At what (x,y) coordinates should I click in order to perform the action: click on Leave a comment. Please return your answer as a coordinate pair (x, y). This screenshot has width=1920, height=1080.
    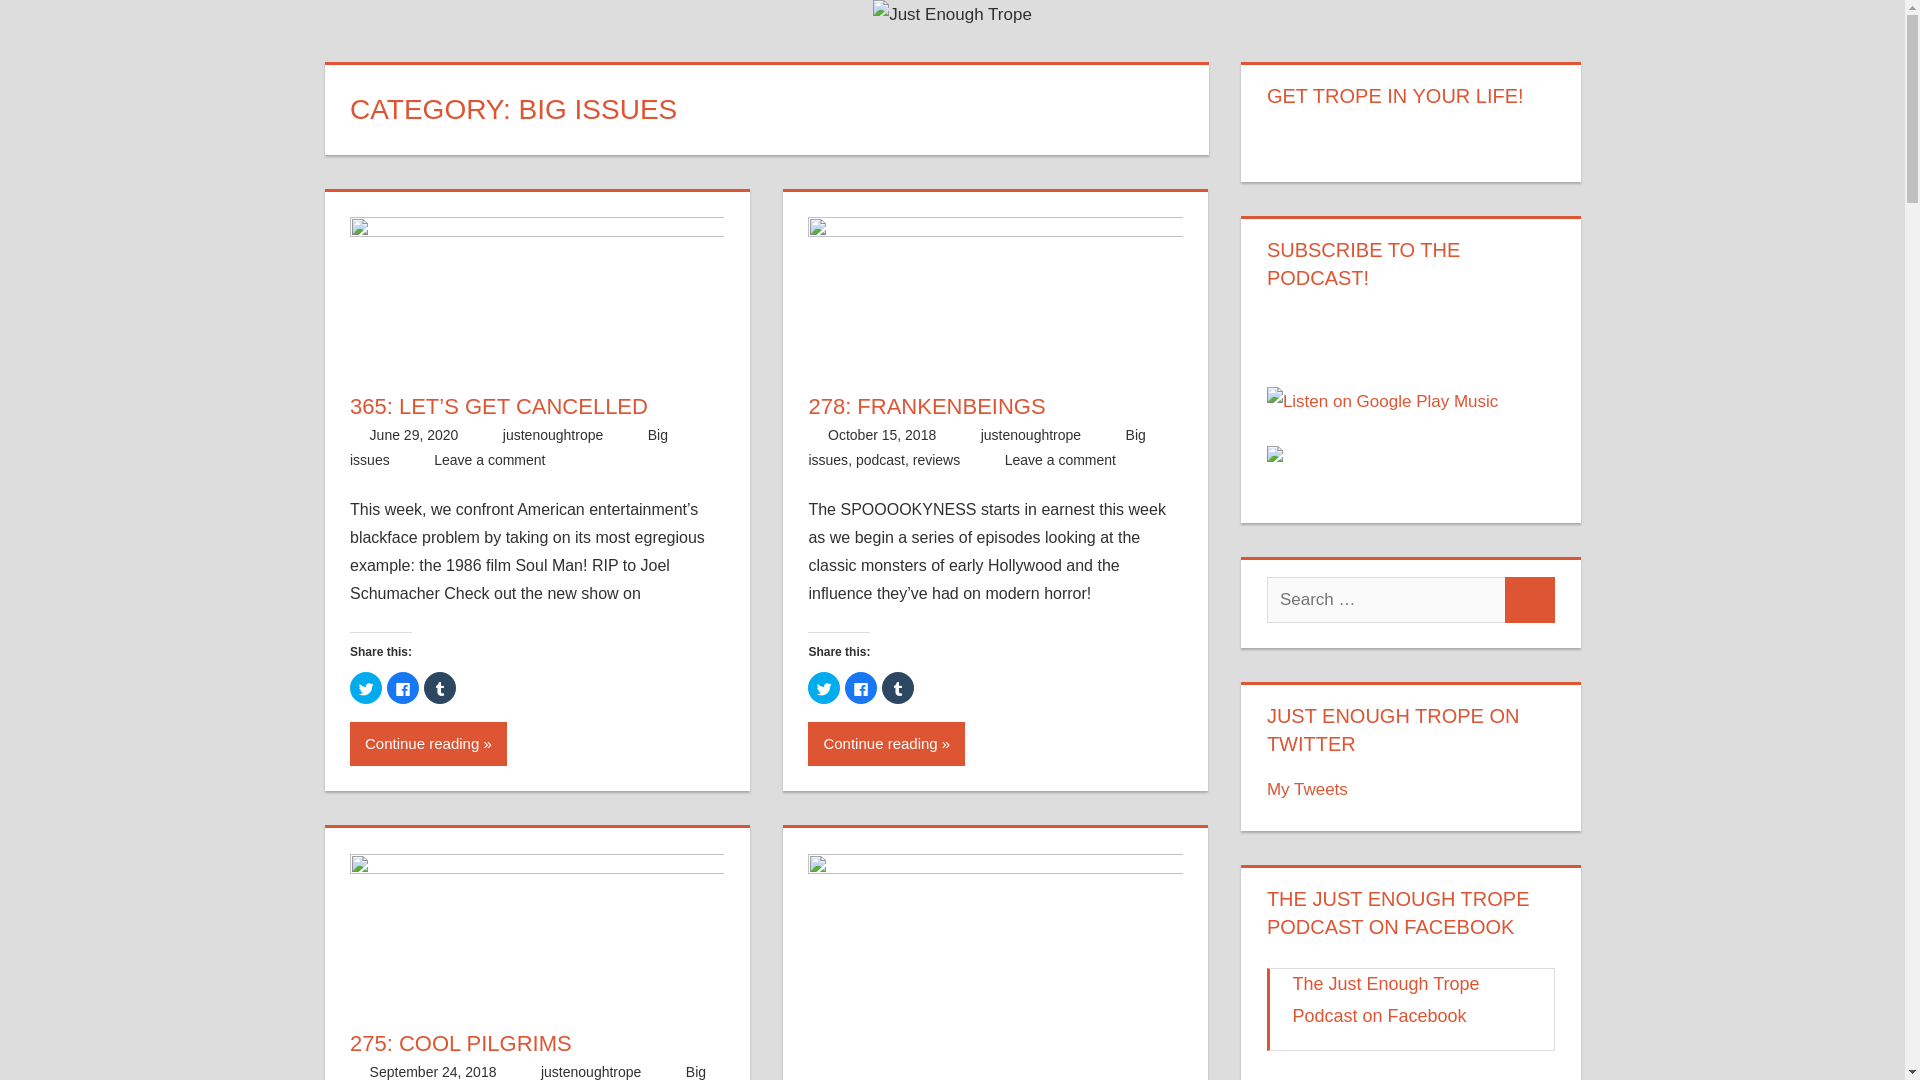
    Looking at the image, I should click on (489, 460).